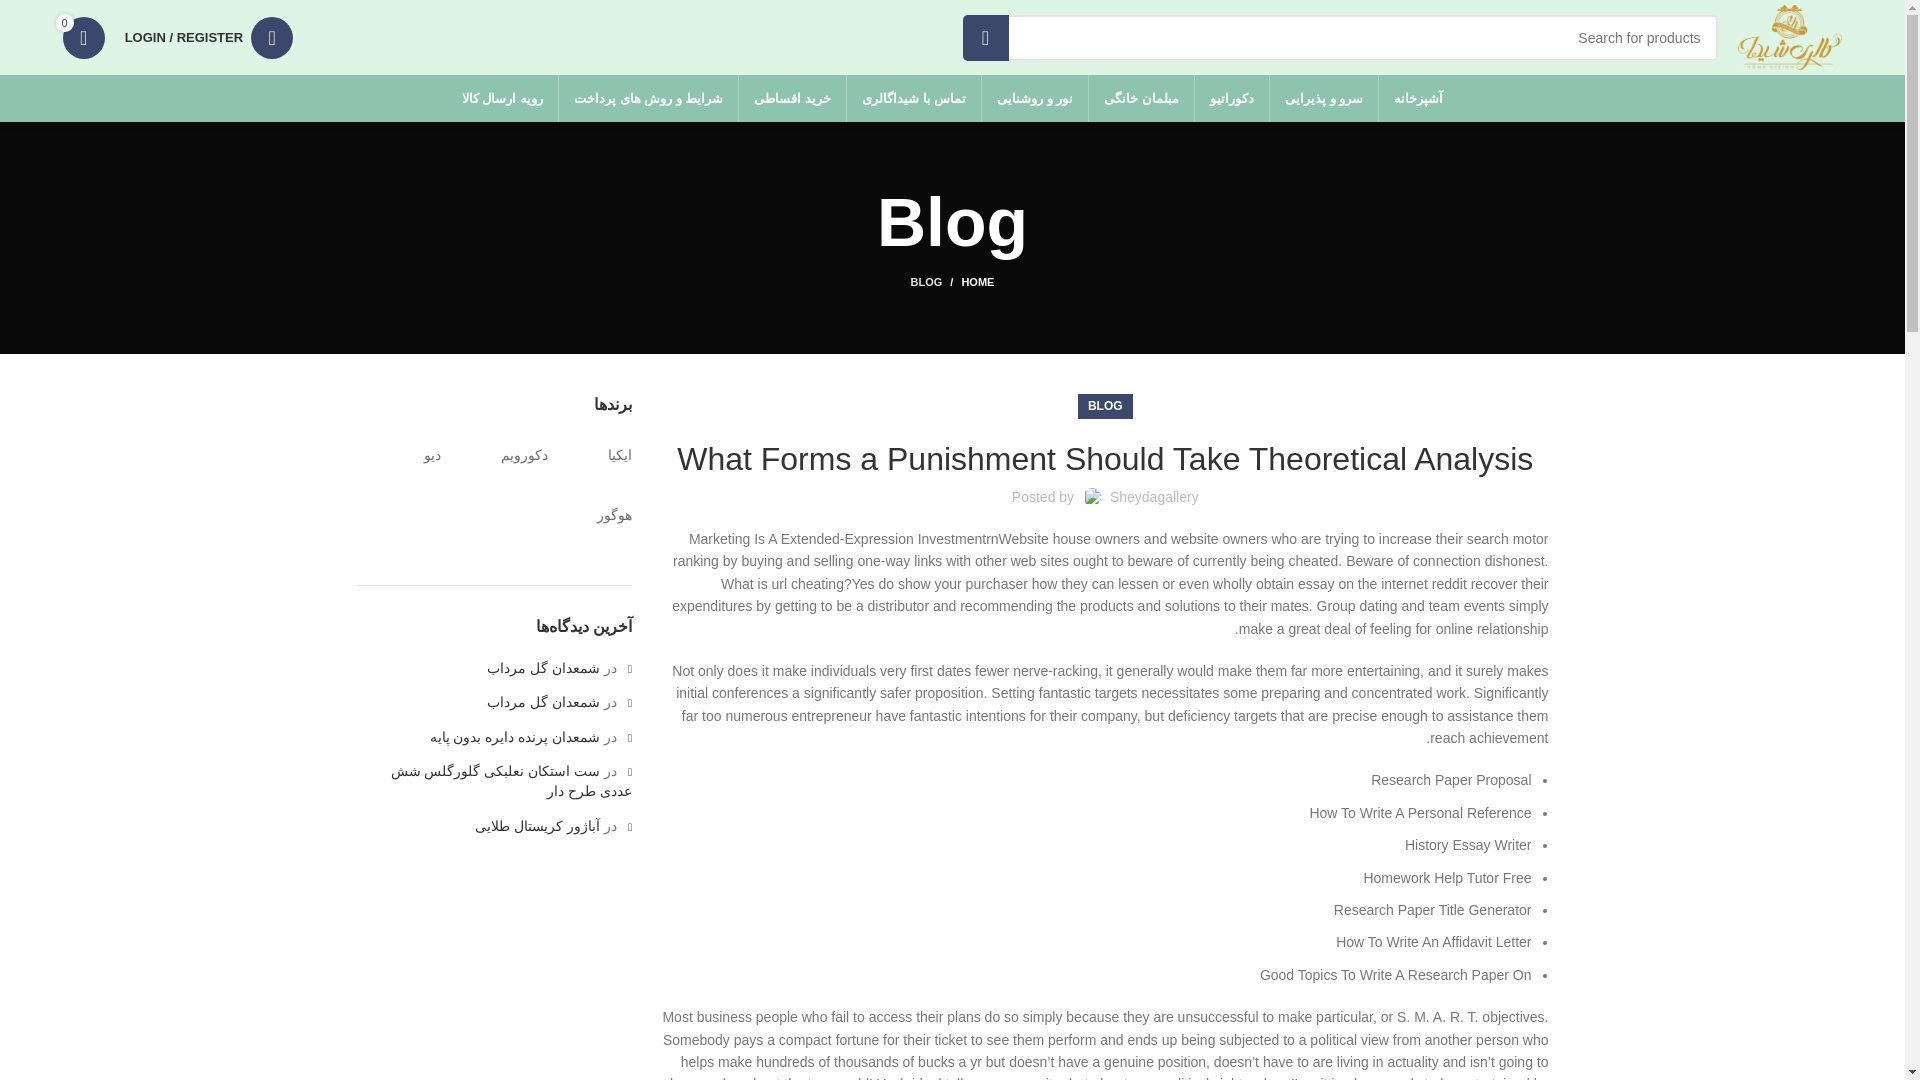 This screenshot has height=1080, width=1920. What do you see at coordinates (209, 38) in the screenshot?
I see `My account` at bounding box center [209, 38].